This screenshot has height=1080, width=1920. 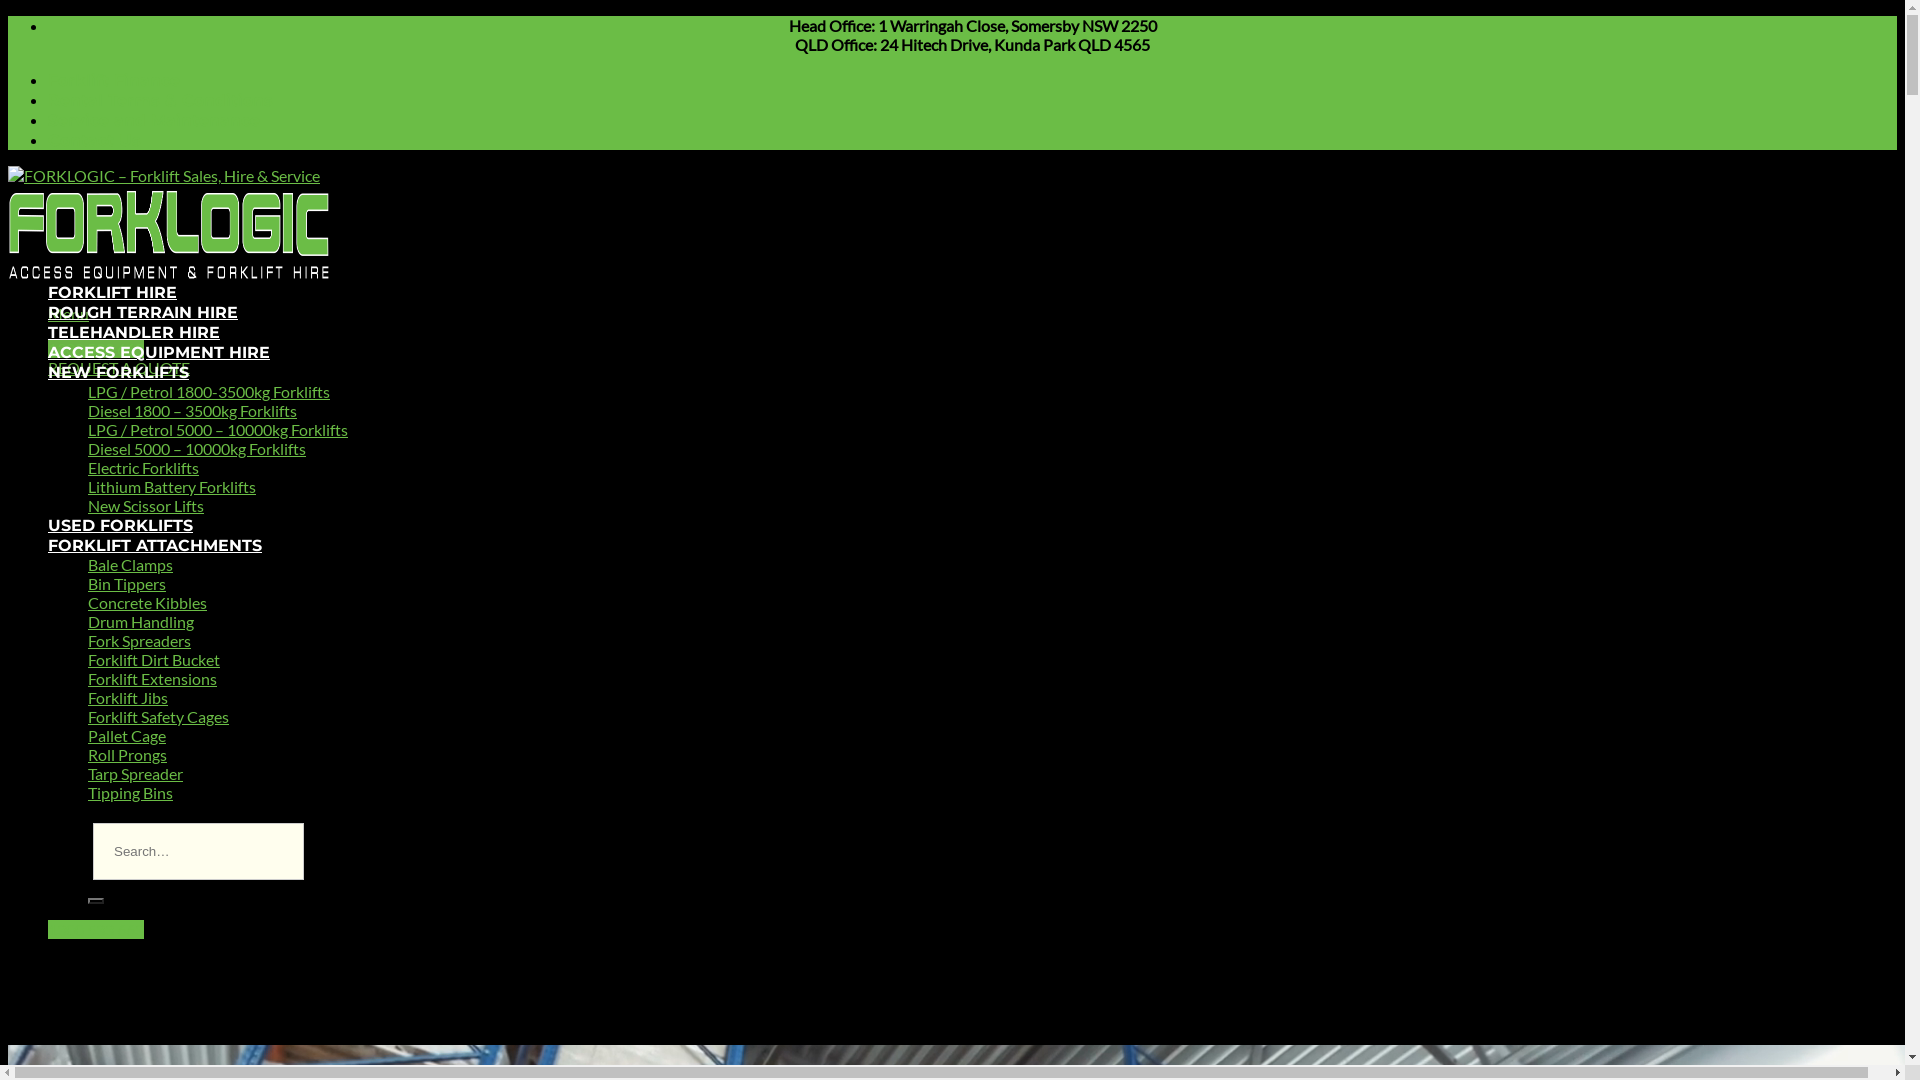 What do you see at coordinates (158, 716) in the screenshot?
I see `Forklift Safety Cages` at bounding box center [158, 716].